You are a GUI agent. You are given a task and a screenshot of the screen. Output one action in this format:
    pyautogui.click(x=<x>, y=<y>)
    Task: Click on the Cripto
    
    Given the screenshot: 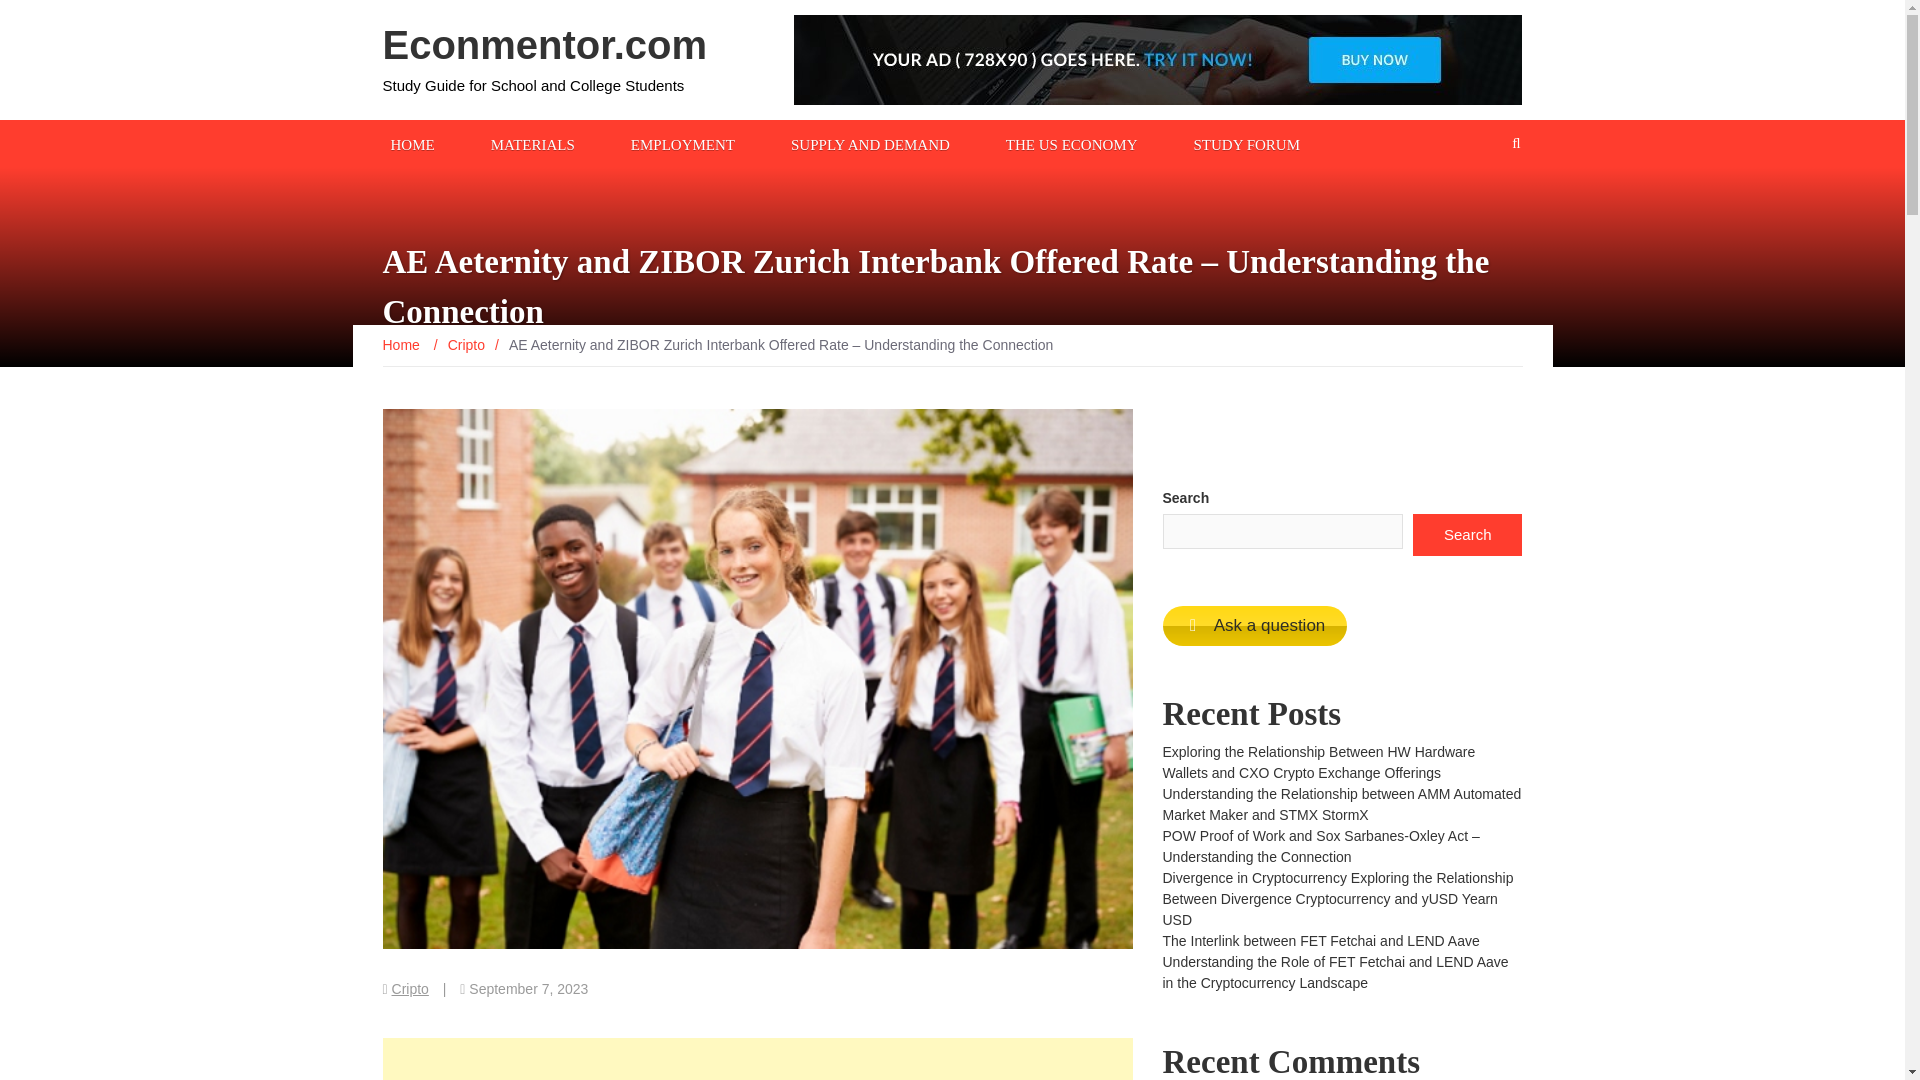 What is the action you would take?
    pyautogui.click(x=410, y=988)
    